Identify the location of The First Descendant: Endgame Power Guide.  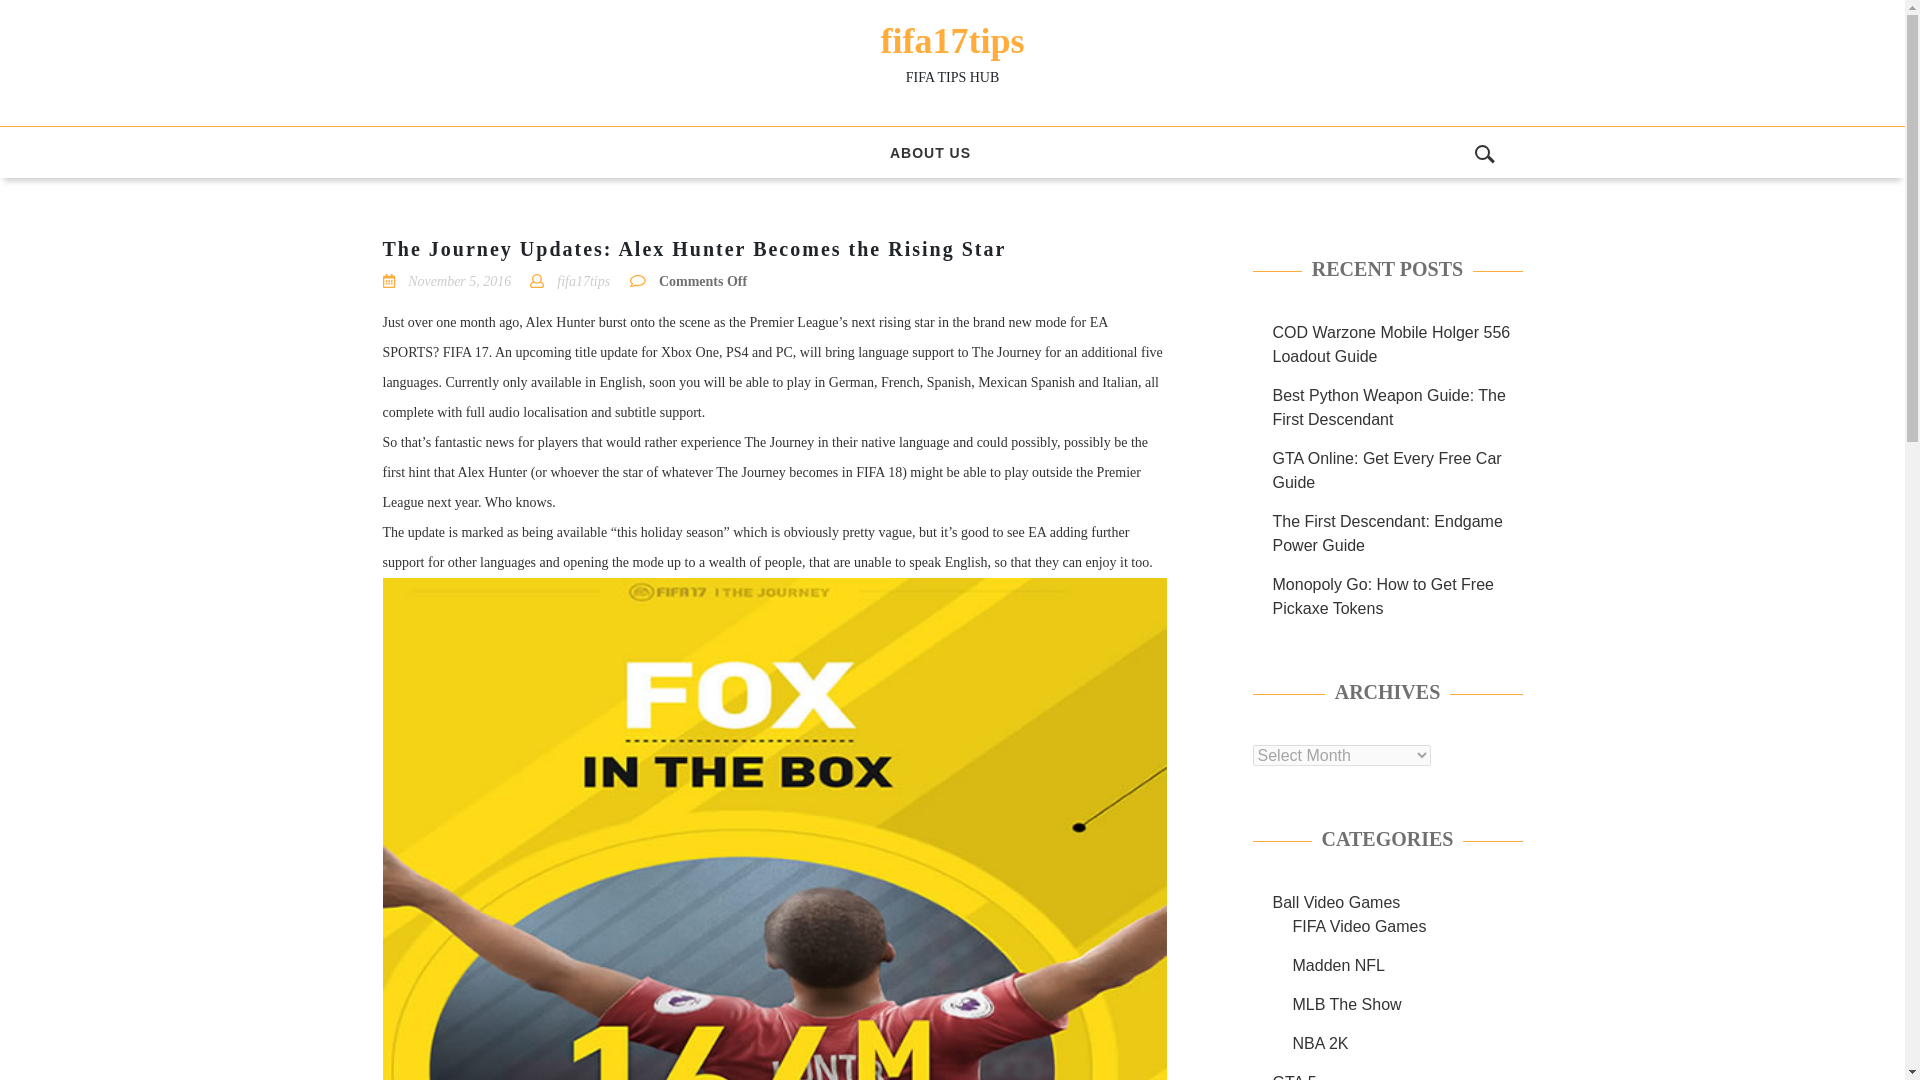
(1386, 534).